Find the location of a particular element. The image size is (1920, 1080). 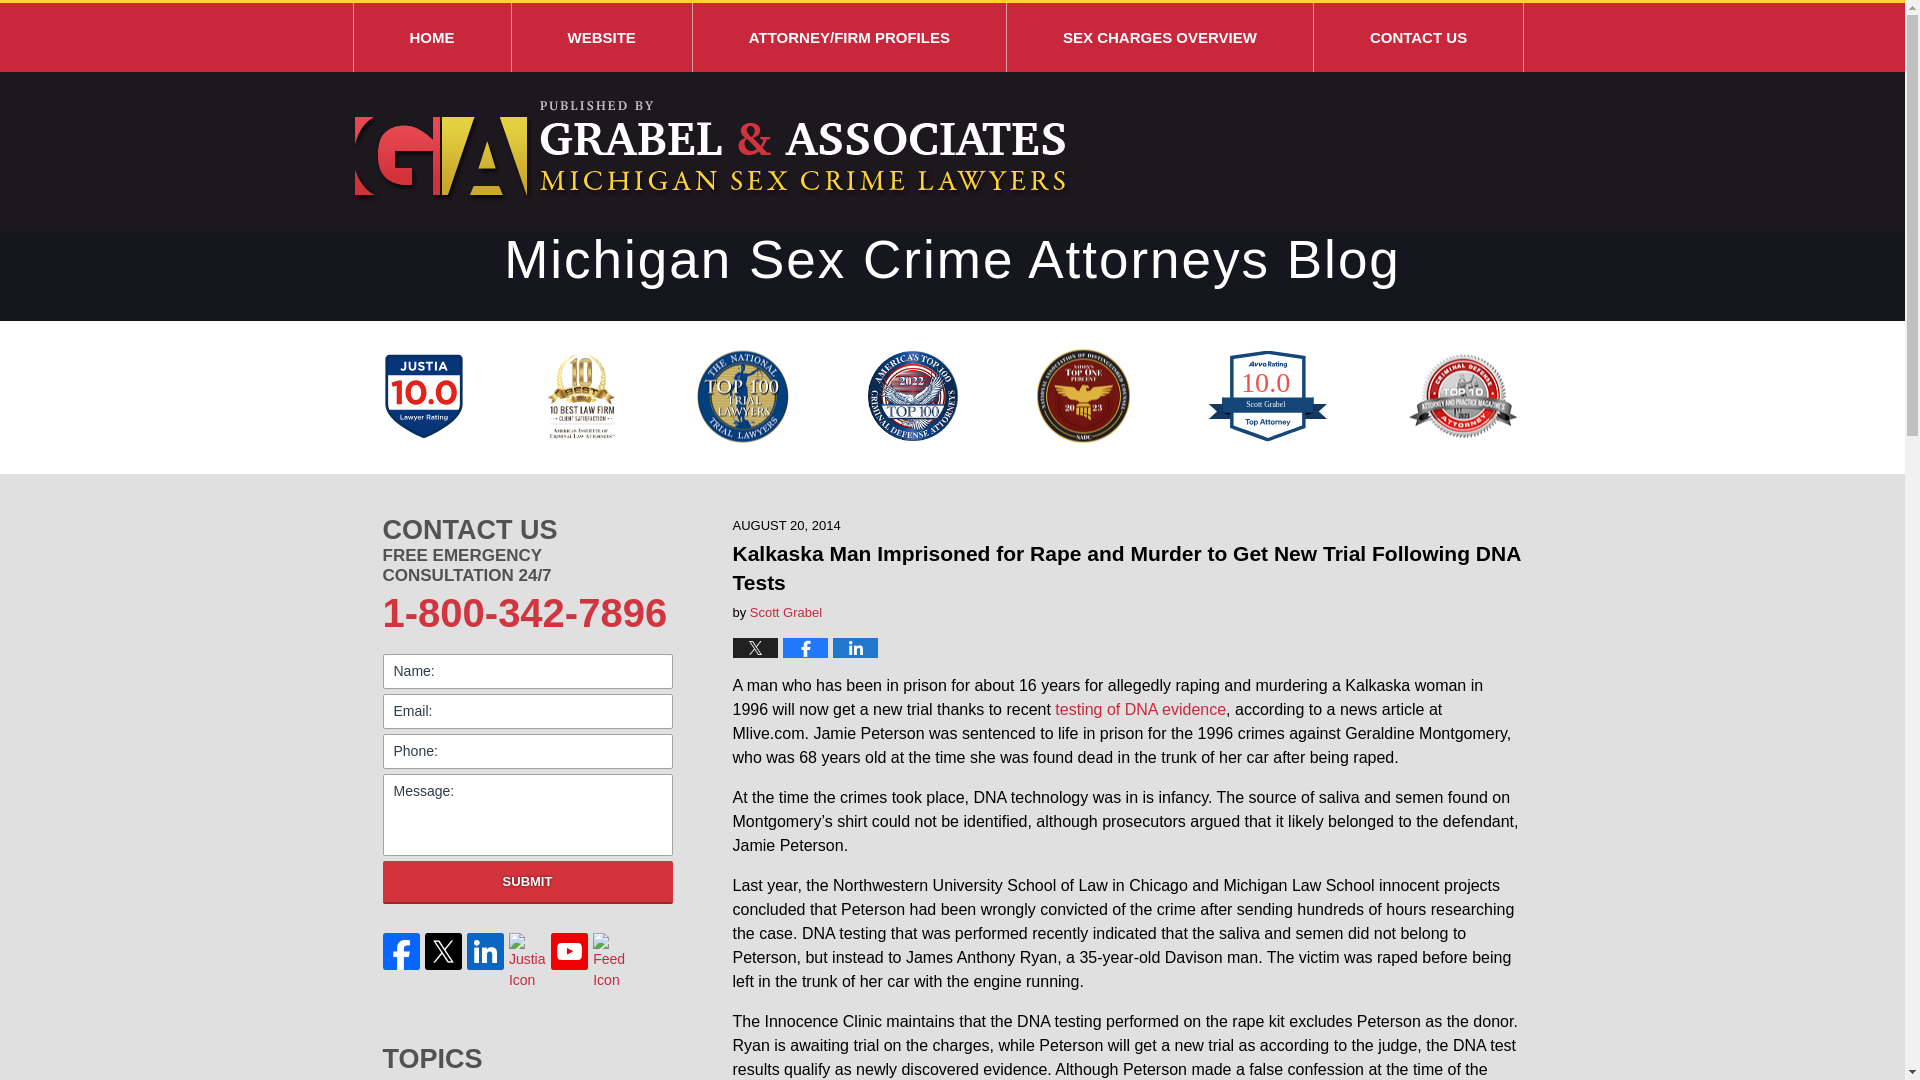

SEX CHARGES OVERVIEW is located at coordinates (1160, 38).